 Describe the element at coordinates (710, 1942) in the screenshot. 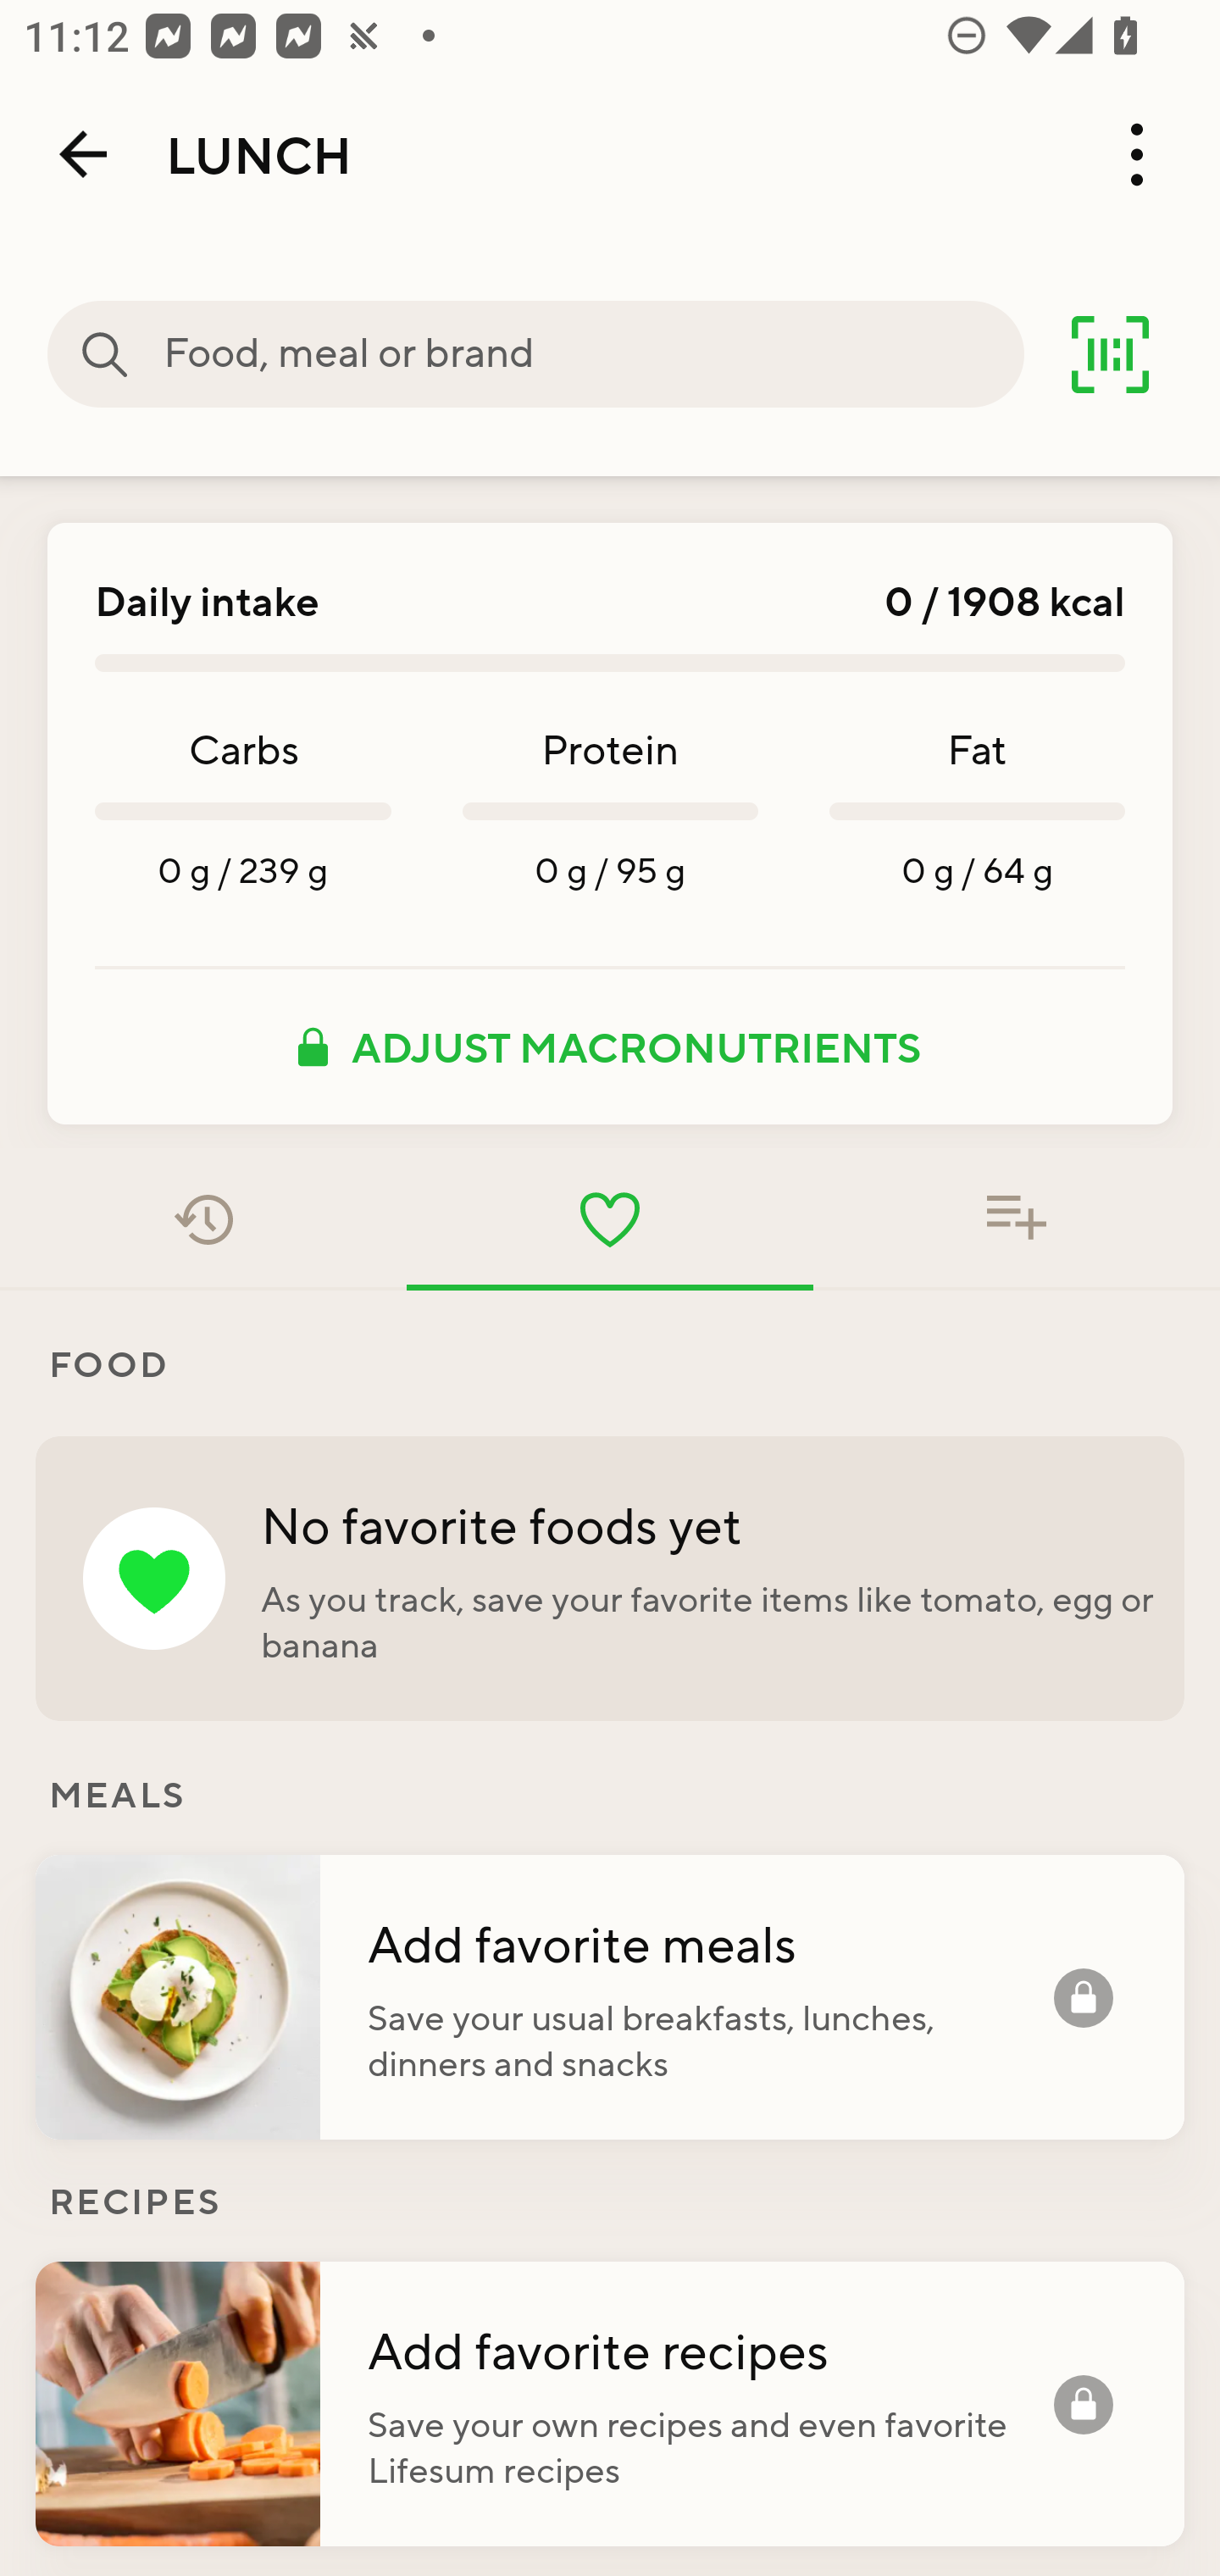

I see `Add favorite meals` at that location.